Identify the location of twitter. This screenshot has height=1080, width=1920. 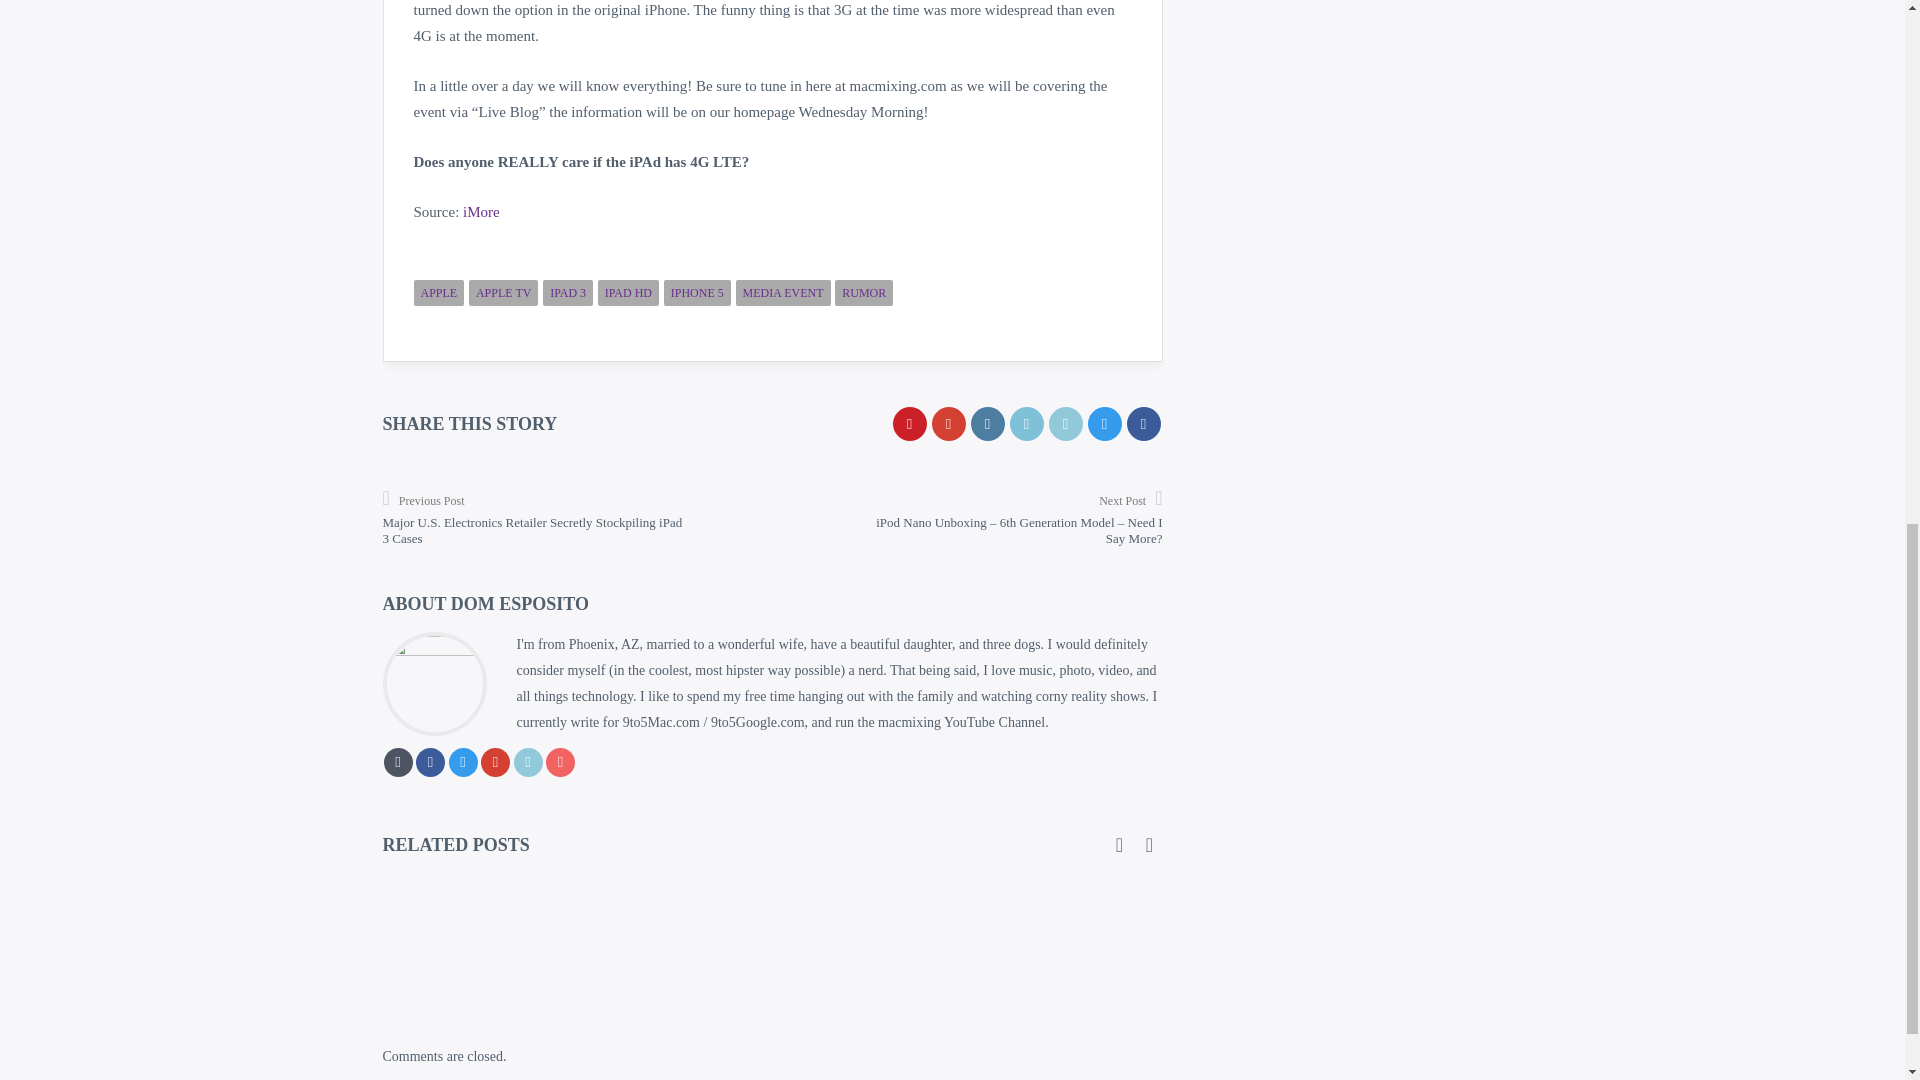
(1104, 424).